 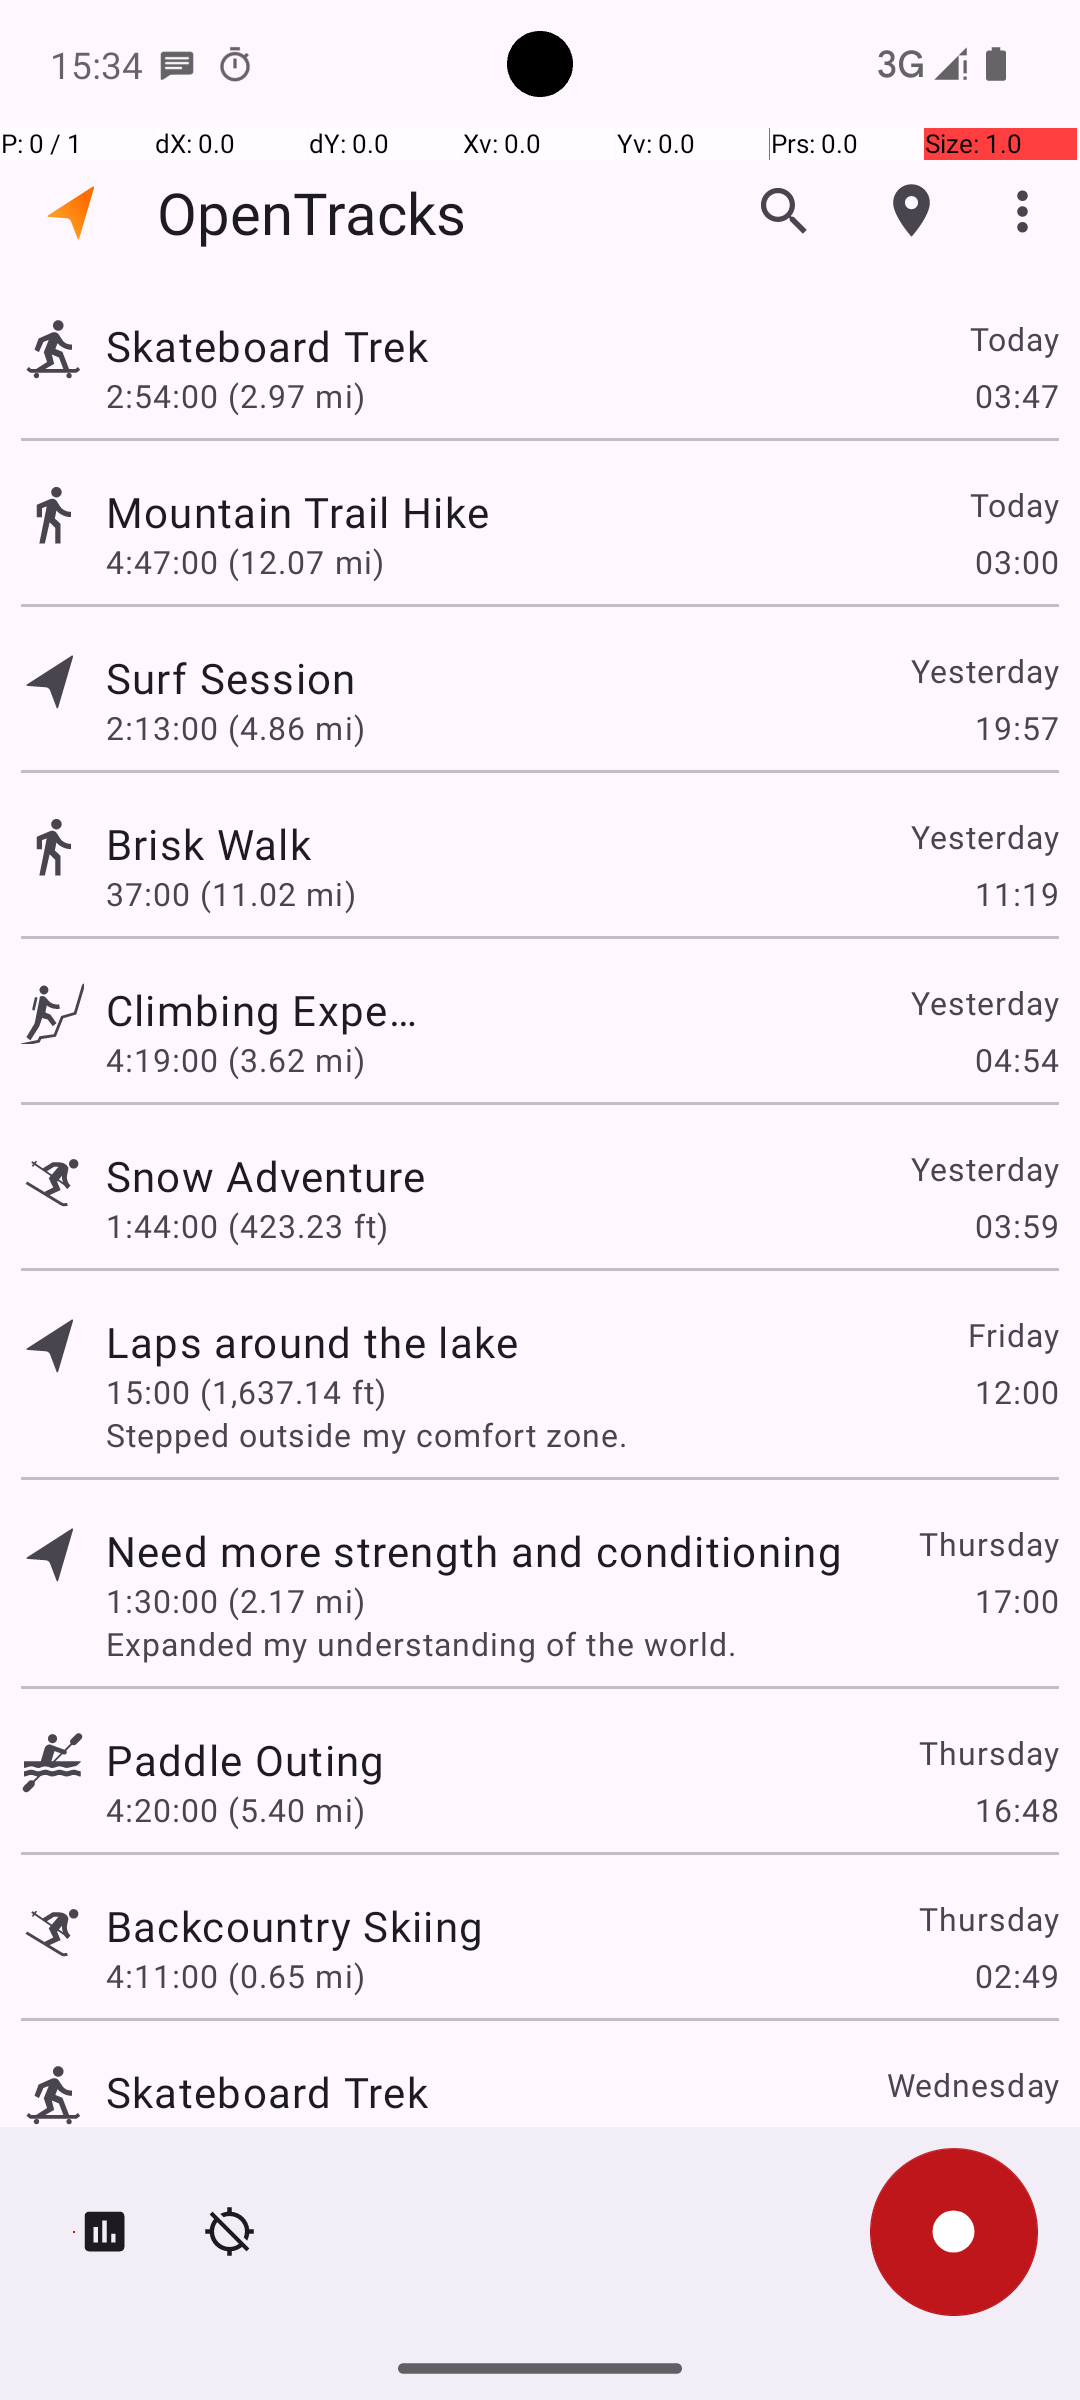 I want to click on 1:30:00 (2.17 mi), so click(x=236, y=1600).